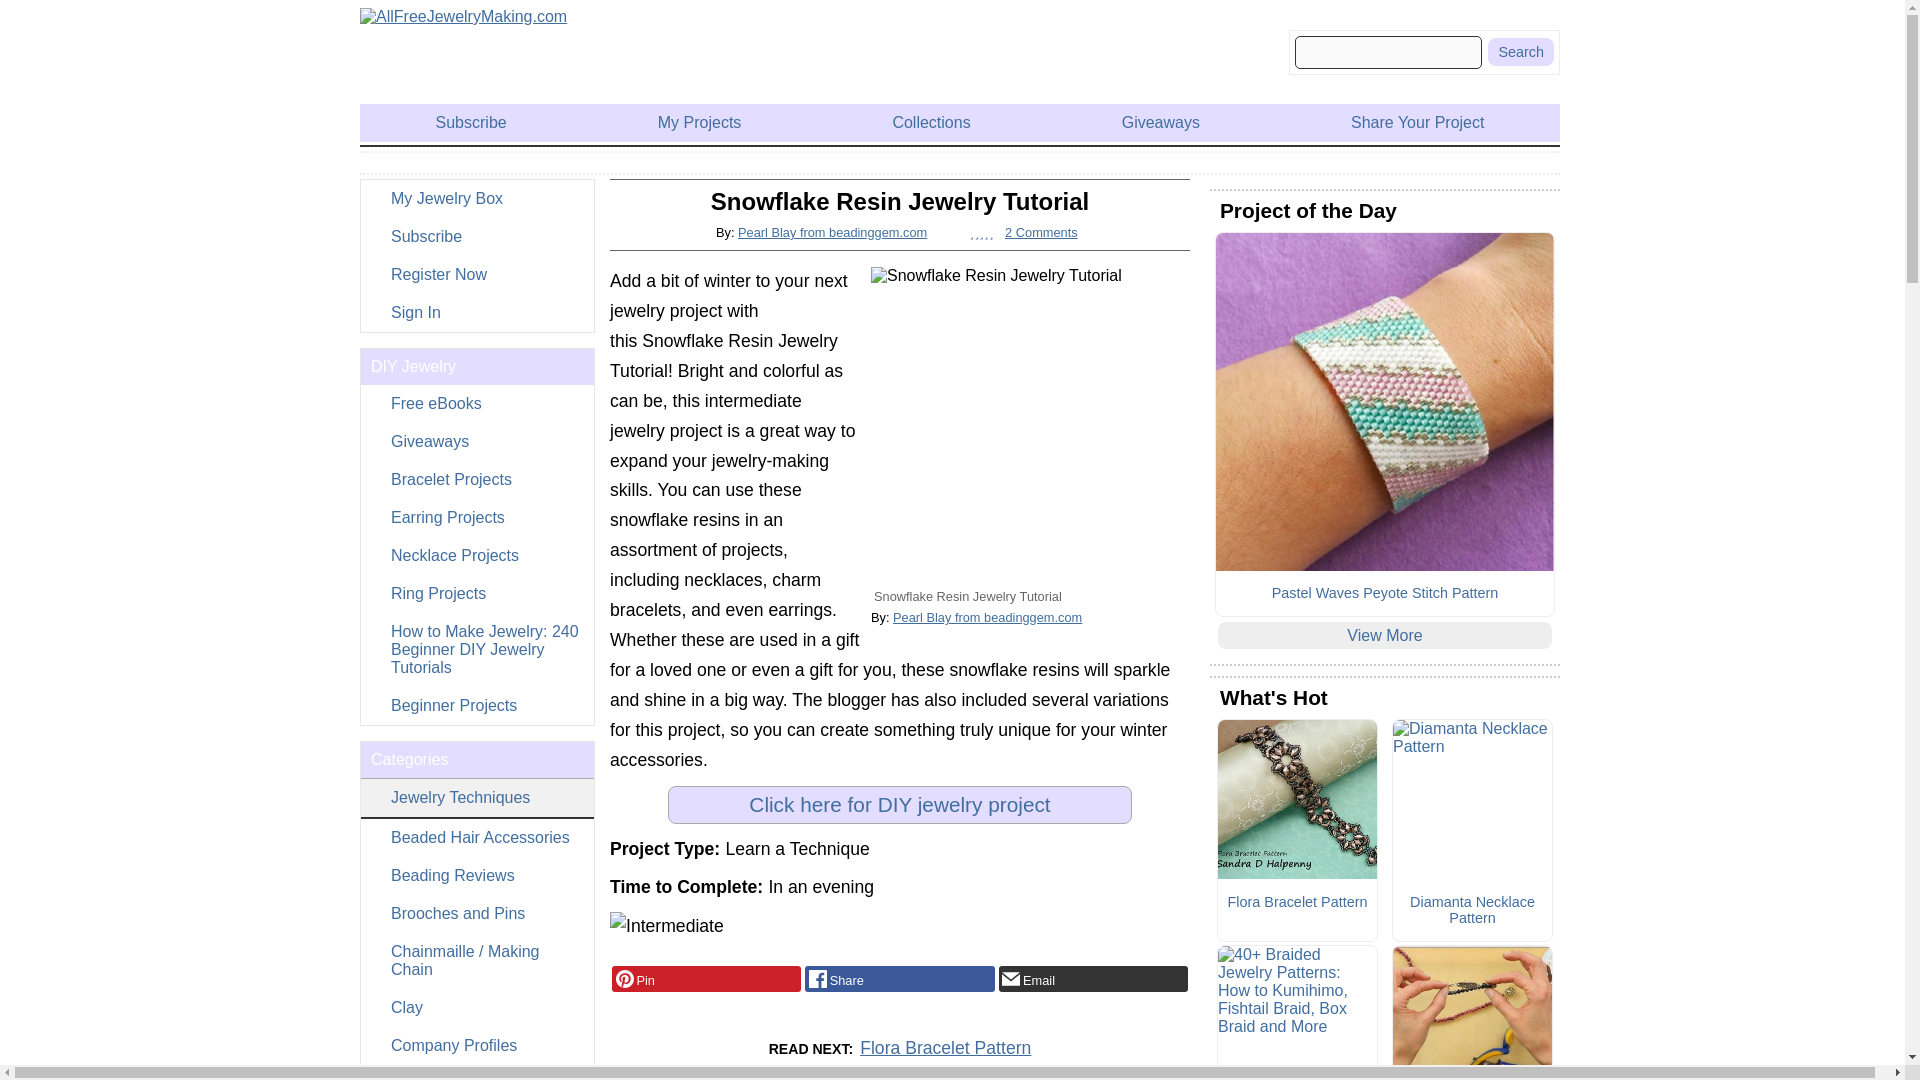 This screenshot has width=1920, height=1080. I want to click on Search, so click(1520, 51).